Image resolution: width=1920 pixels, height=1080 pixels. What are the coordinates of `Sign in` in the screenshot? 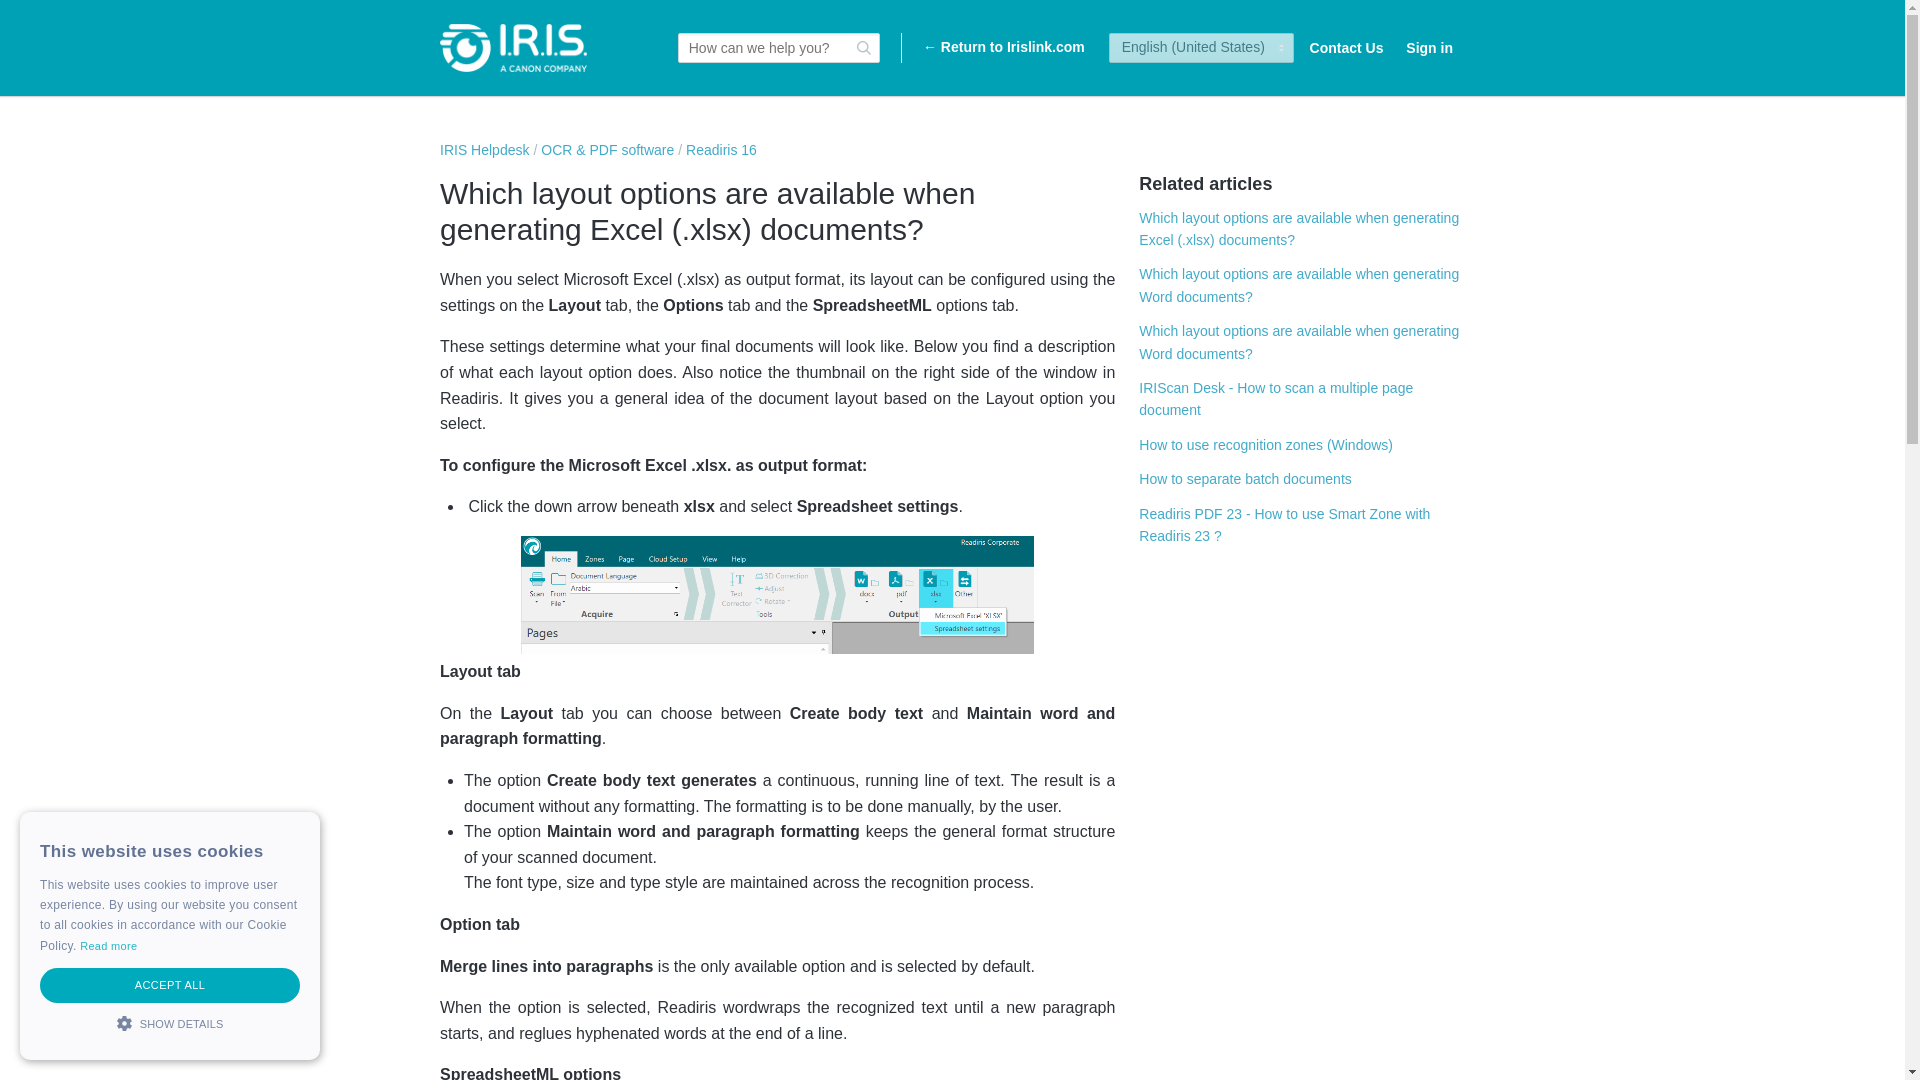 It's located at (1429, 48).